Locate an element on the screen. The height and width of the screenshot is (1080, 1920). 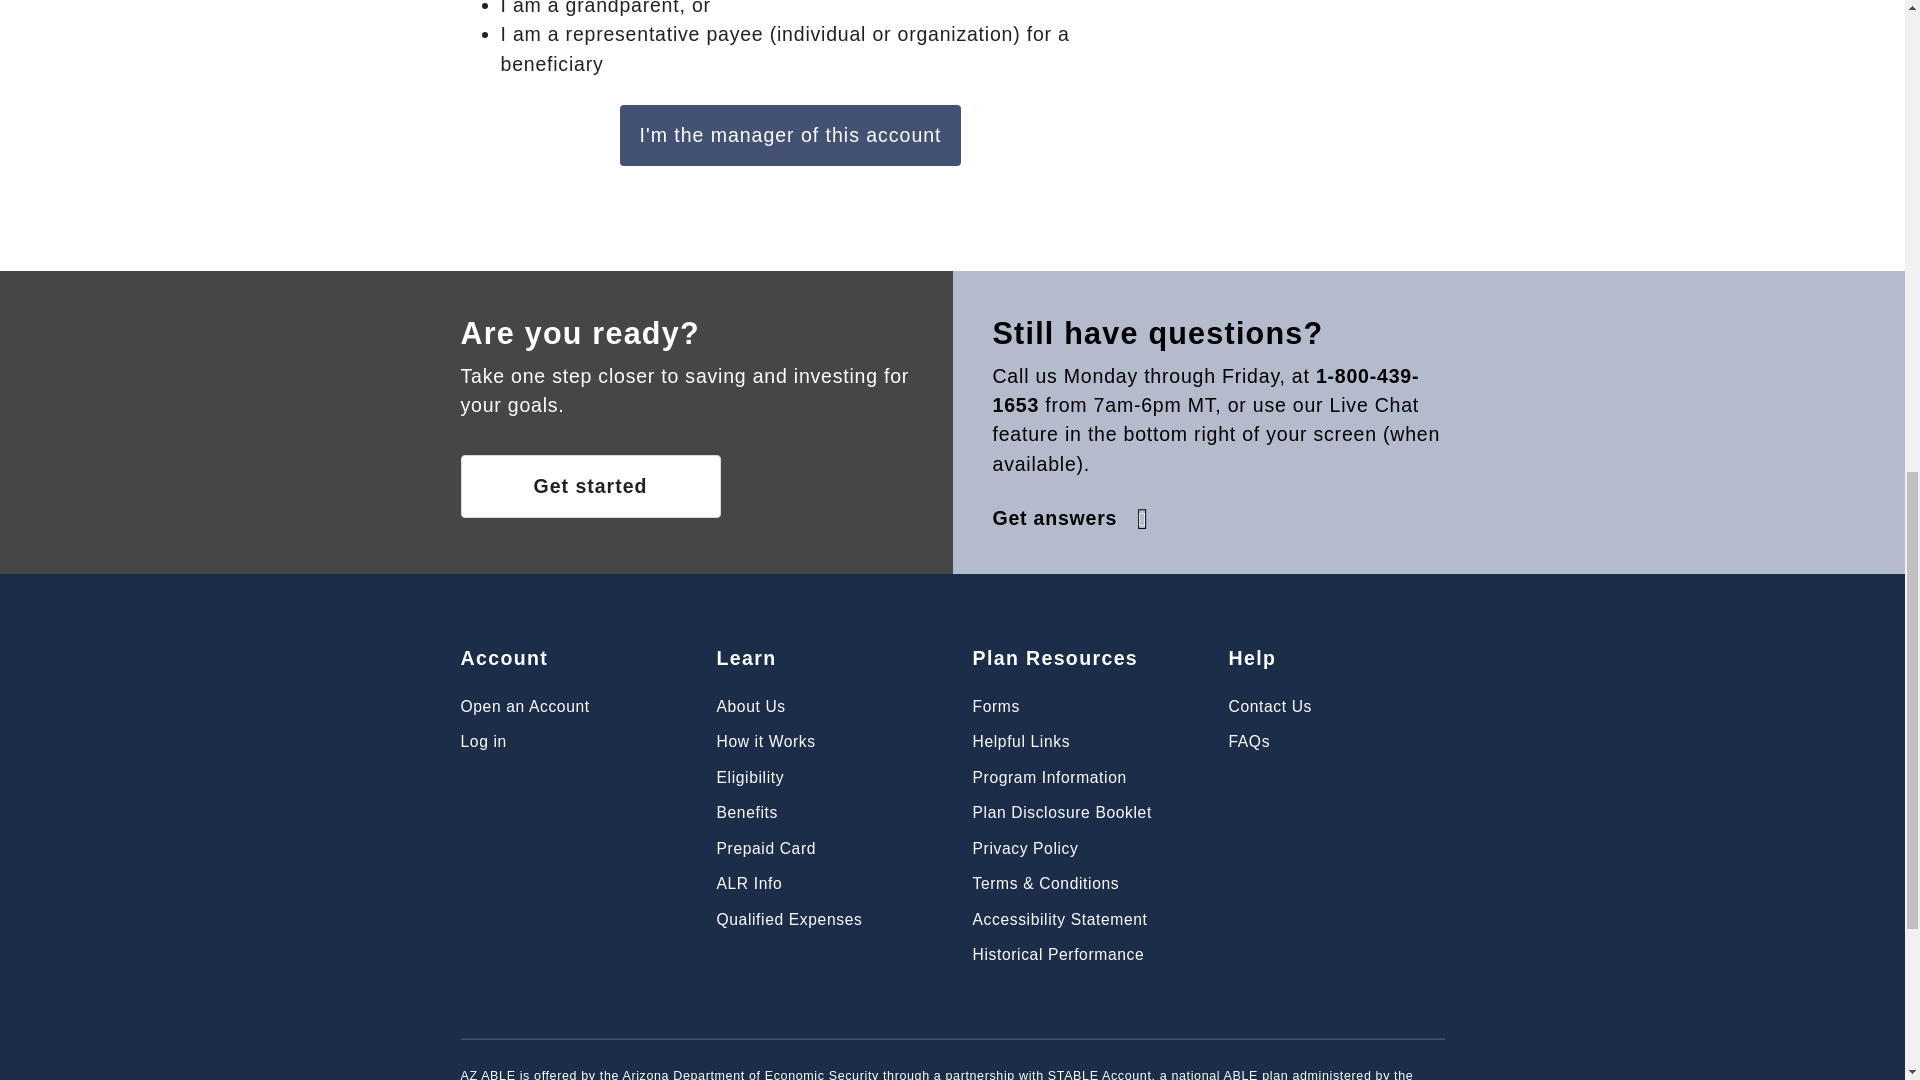
Contact Us is located at coordinates (1270, 706).